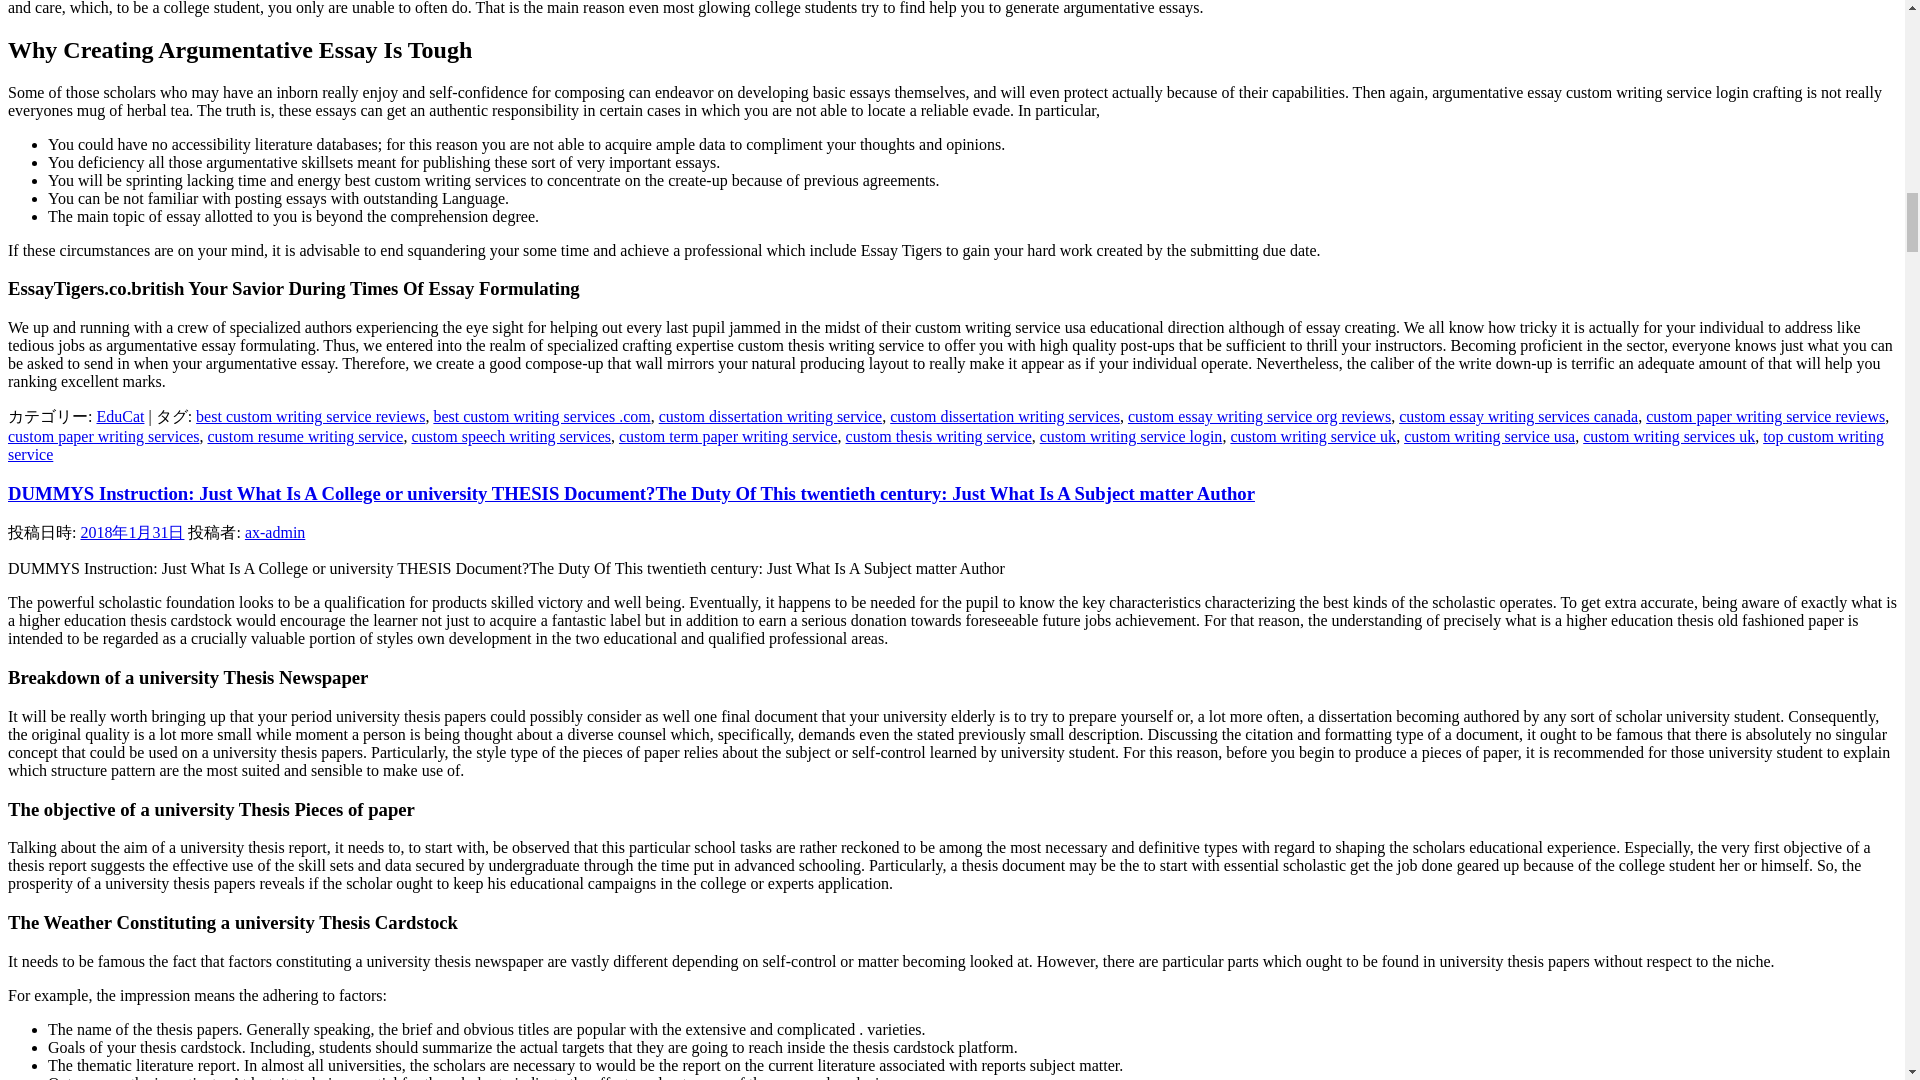 This screenshot has width=1920, height=1080. Describe the element at coordinates (132, 532) in the screenshot. I see `5:33 PM` at that location.